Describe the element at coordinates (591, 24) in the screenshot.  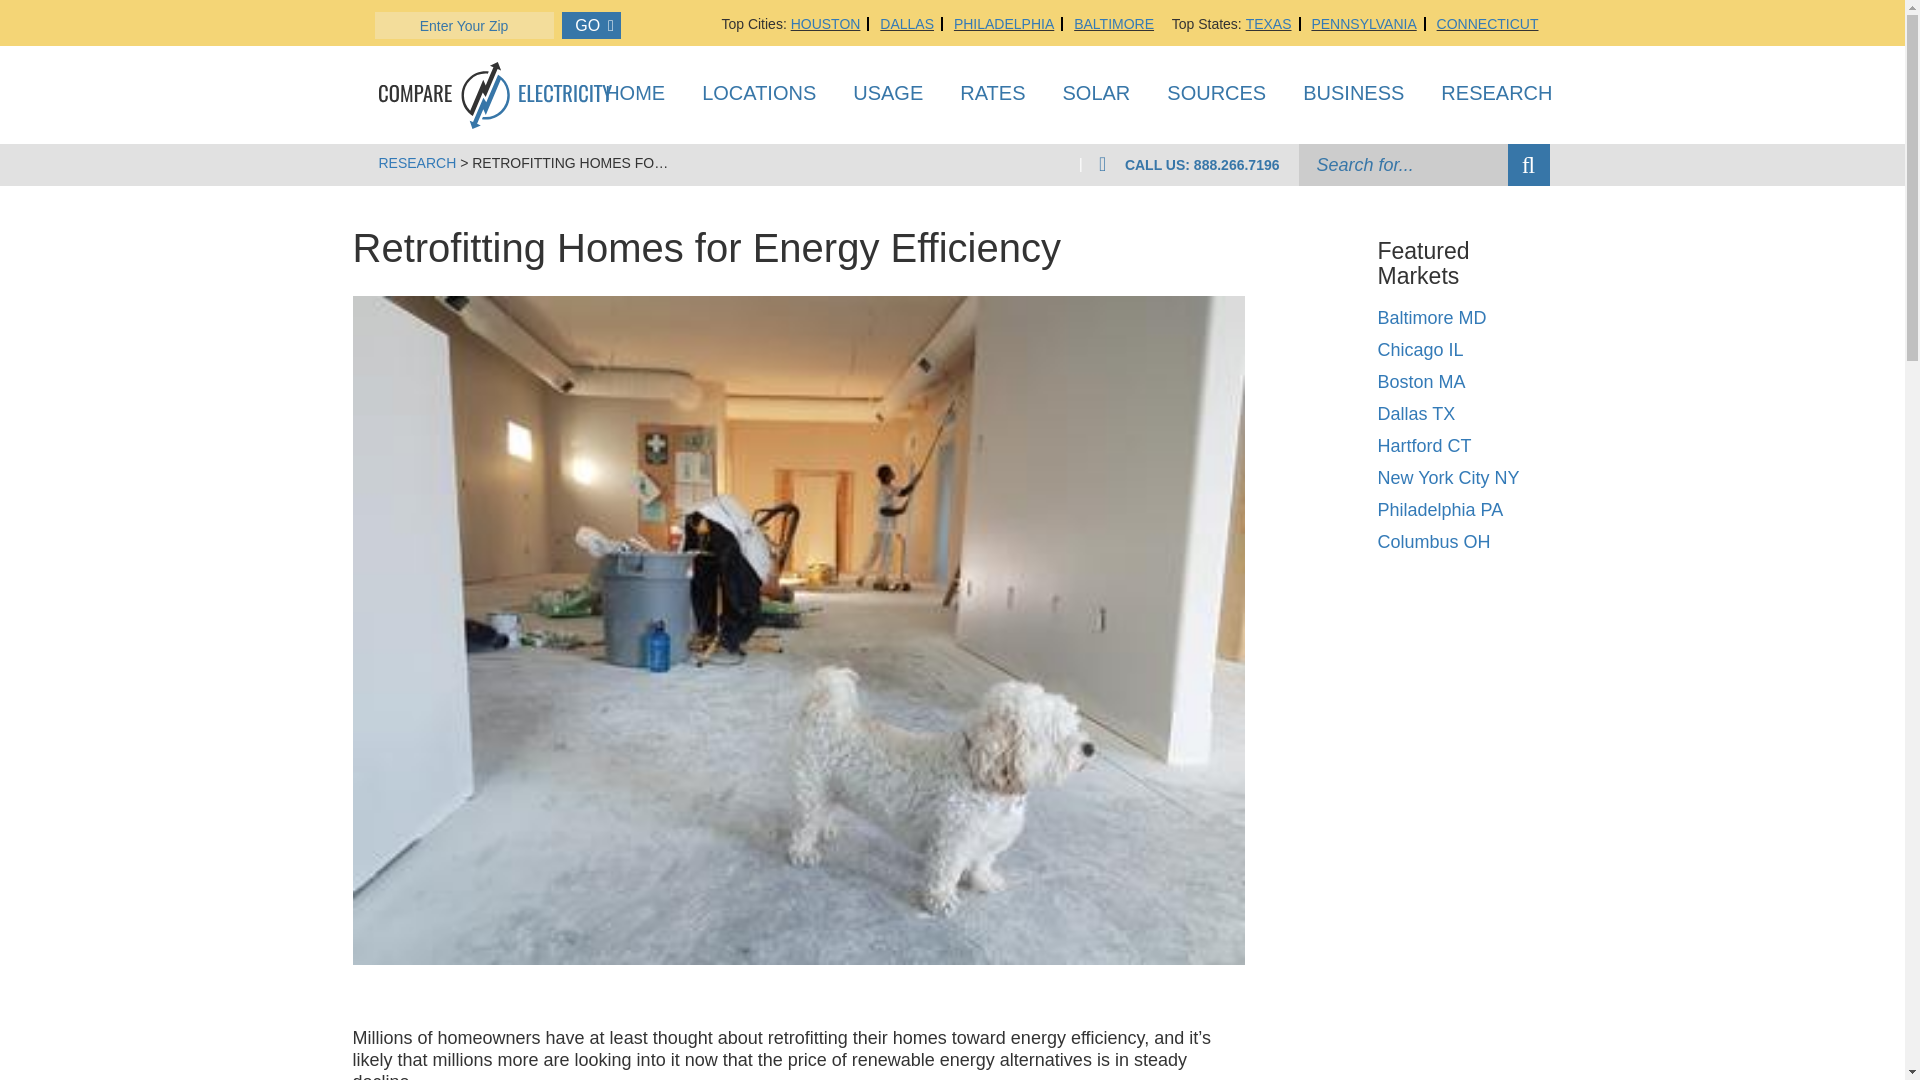
I see `GO` at that location.